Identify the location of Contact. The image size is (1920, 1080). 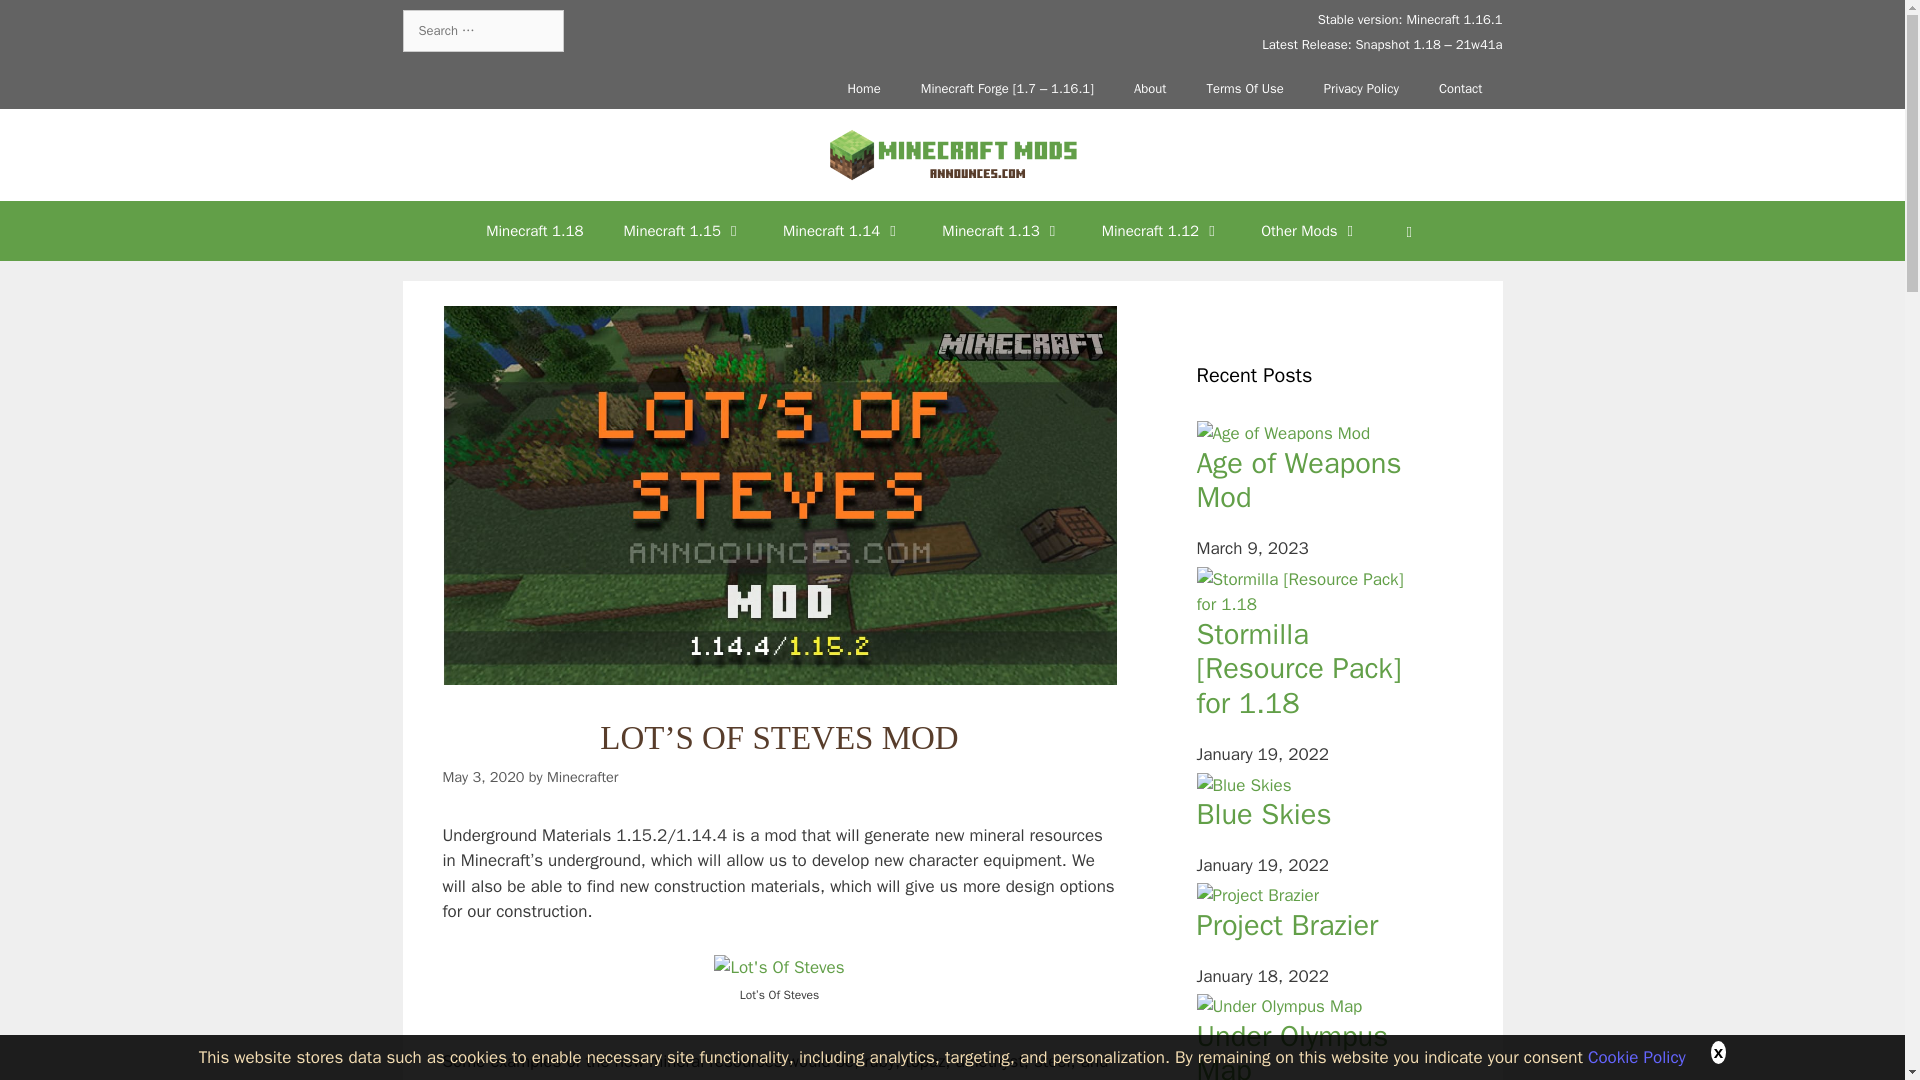
(1460, 89).